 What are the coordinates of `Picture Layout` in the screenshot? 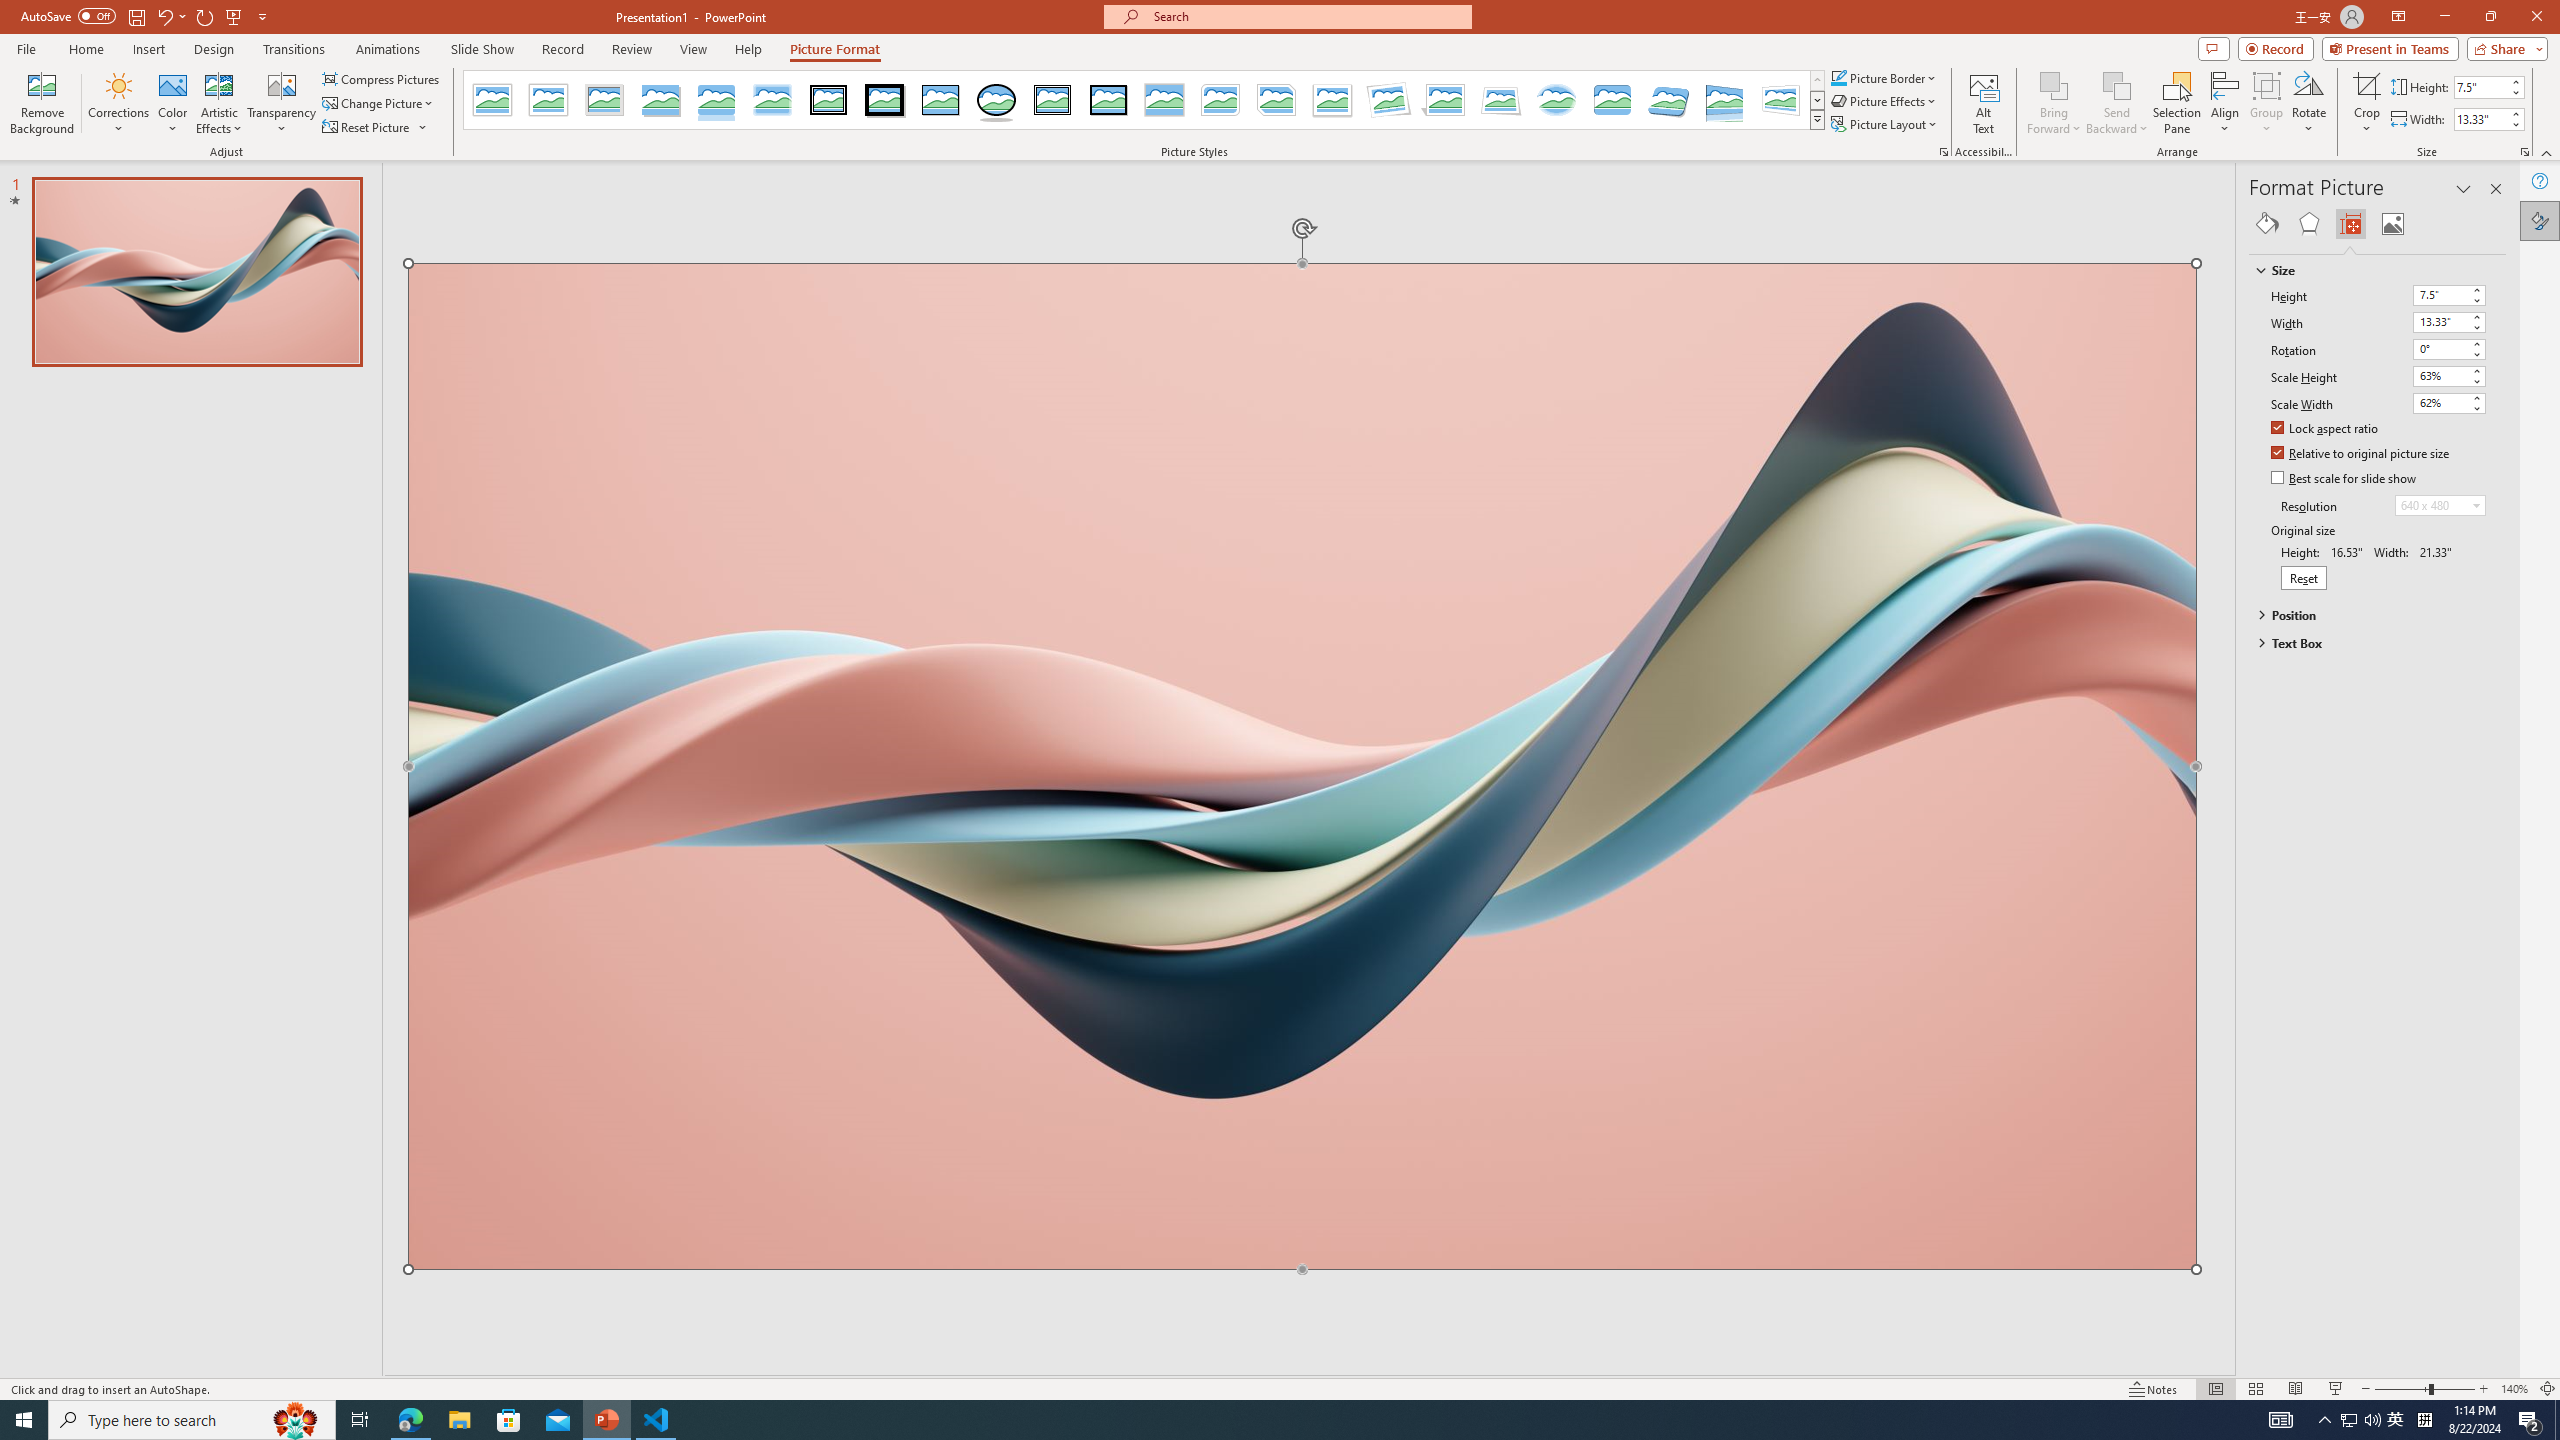 It's located at (1885, 124).